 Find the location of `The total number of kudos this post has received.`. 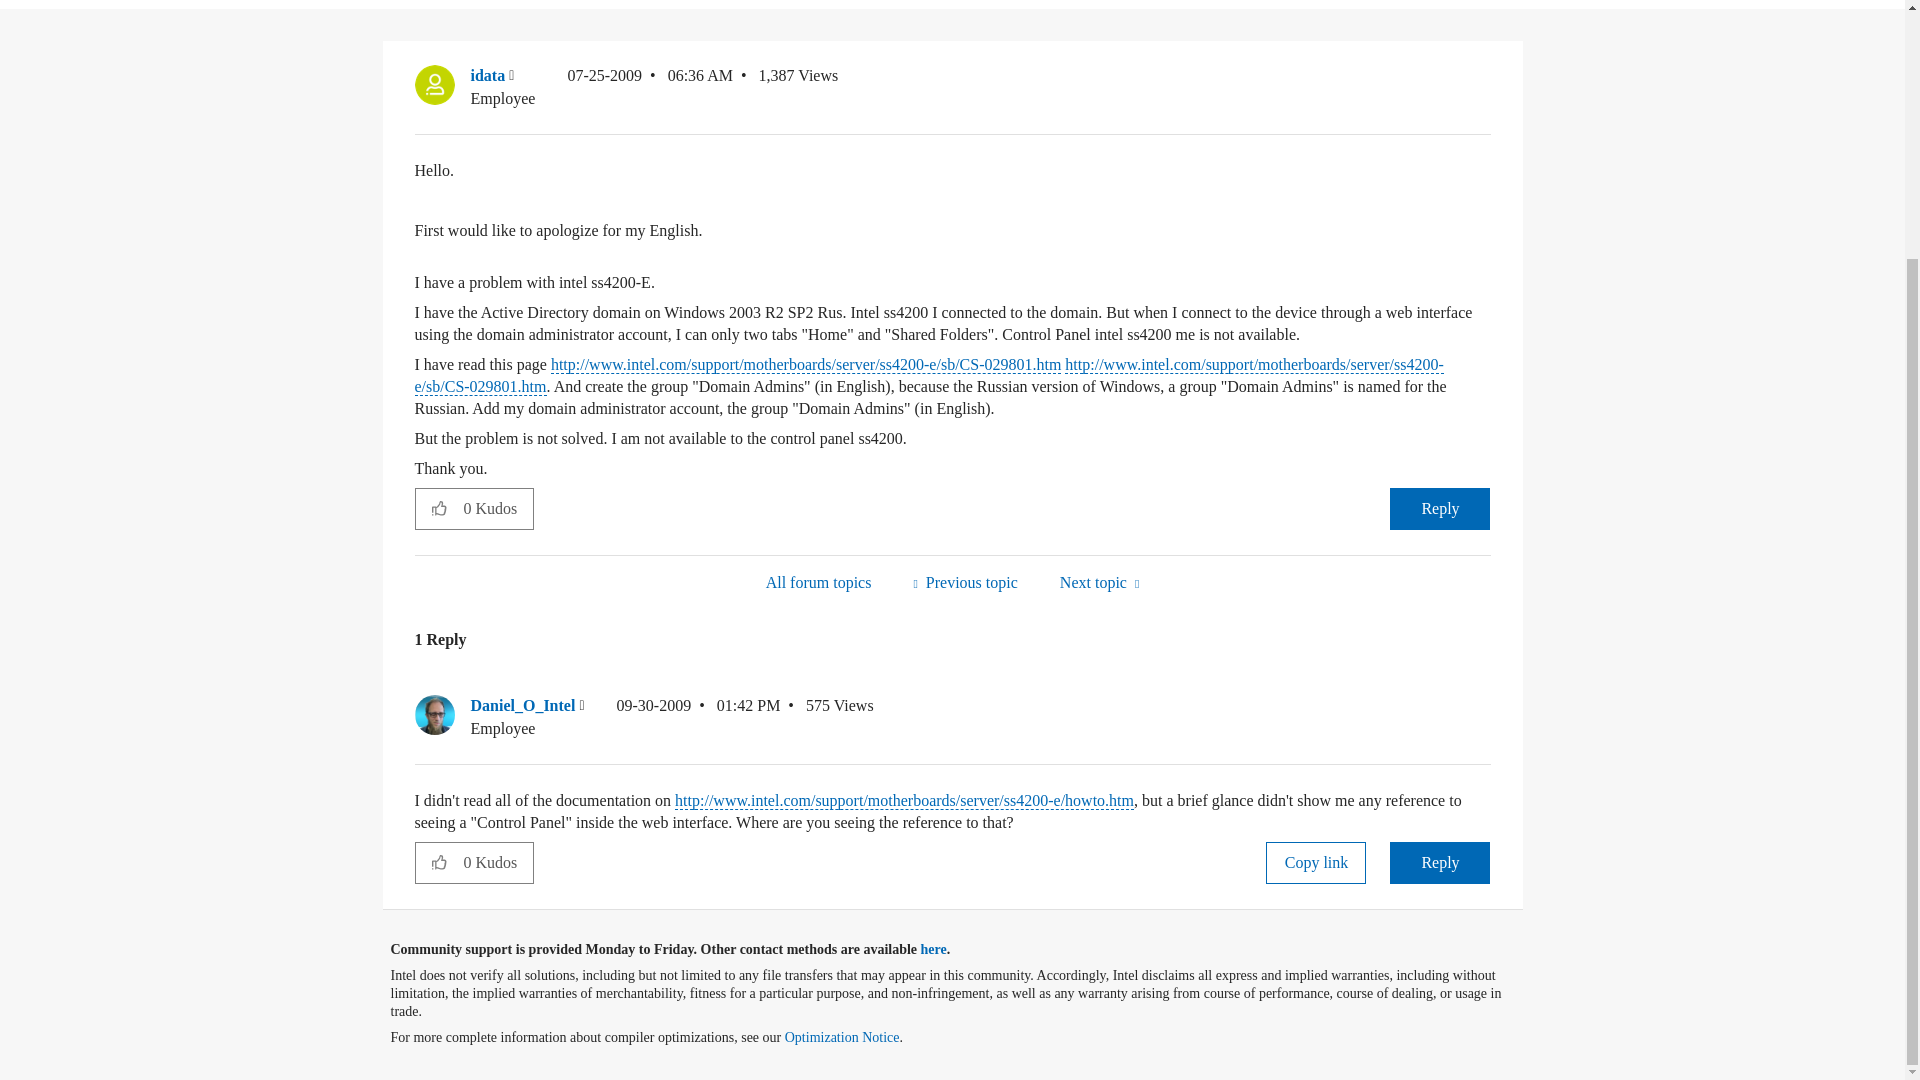

The total number of kudos this post has received. is located at coordinates (498, 863).